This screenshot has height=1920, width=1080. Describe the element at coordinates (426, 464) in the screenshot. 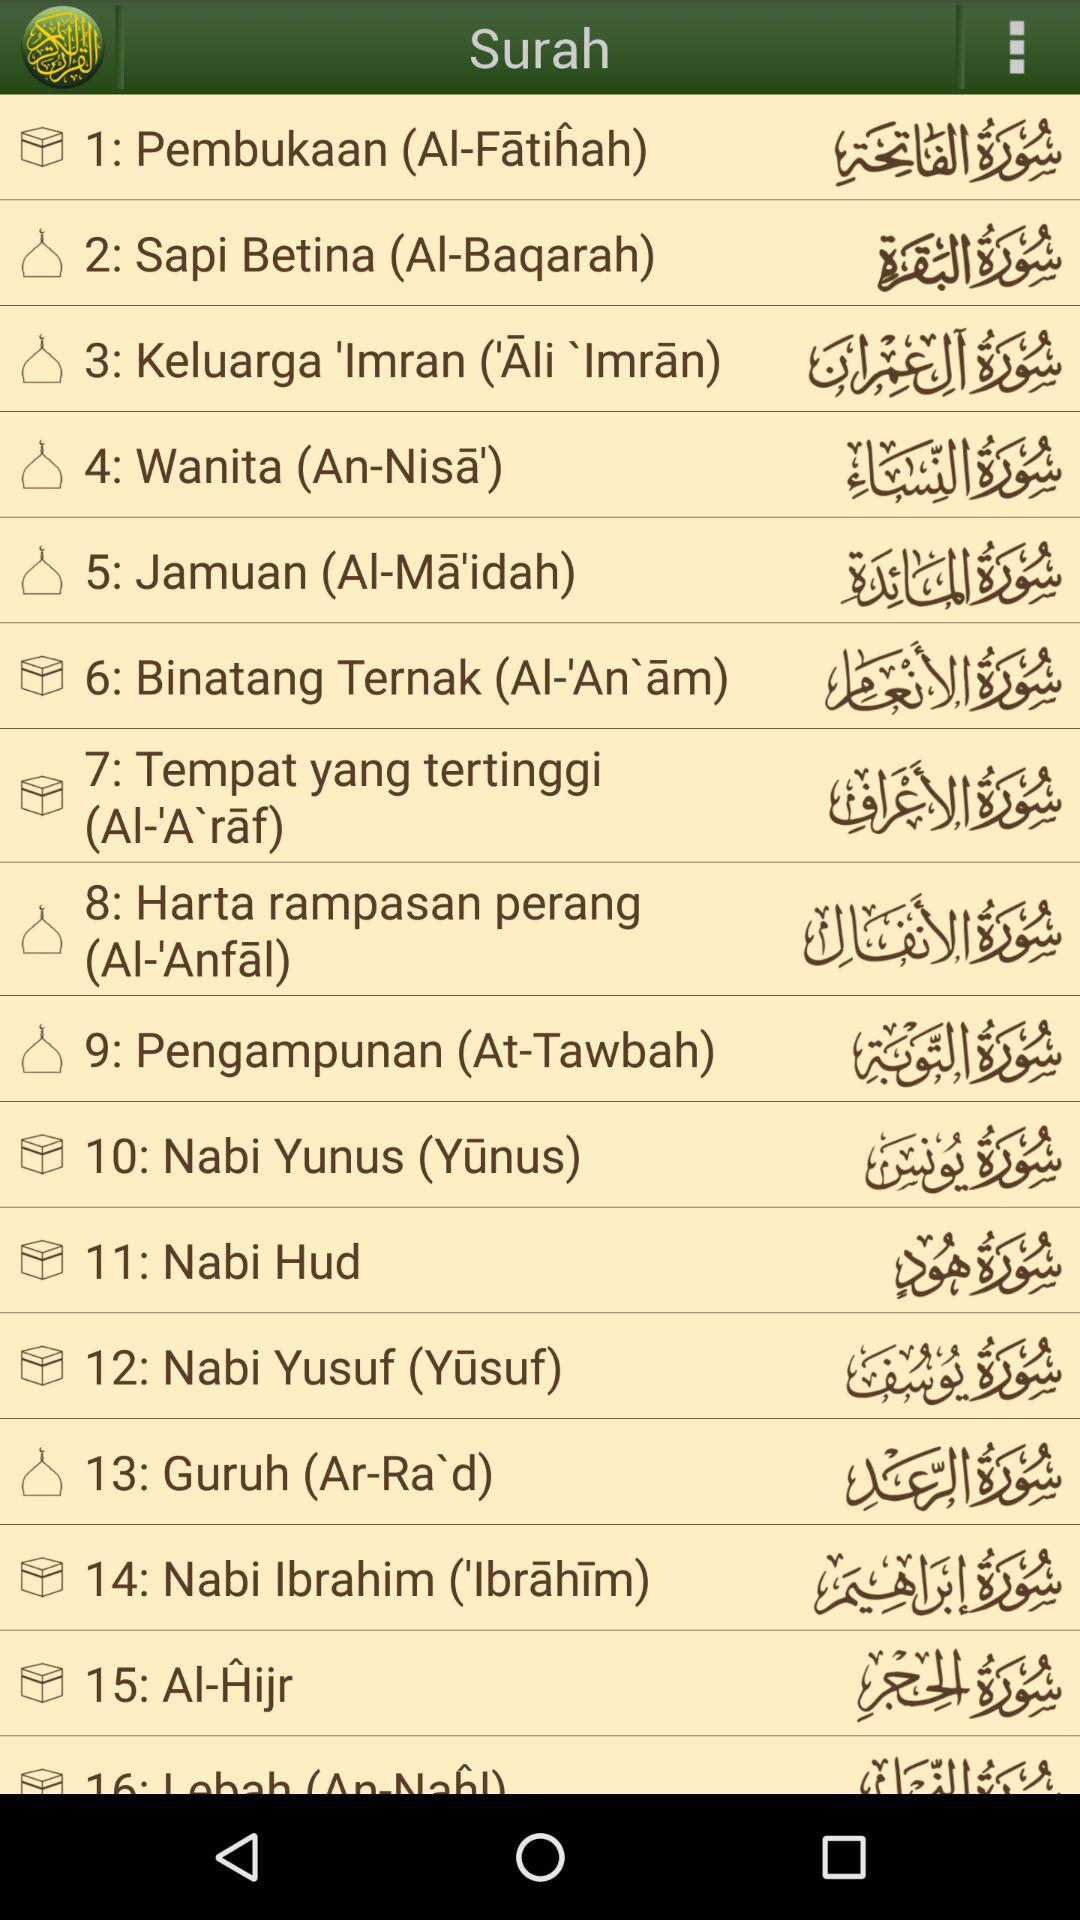

I see `launch the 4 wanita an` at that location.